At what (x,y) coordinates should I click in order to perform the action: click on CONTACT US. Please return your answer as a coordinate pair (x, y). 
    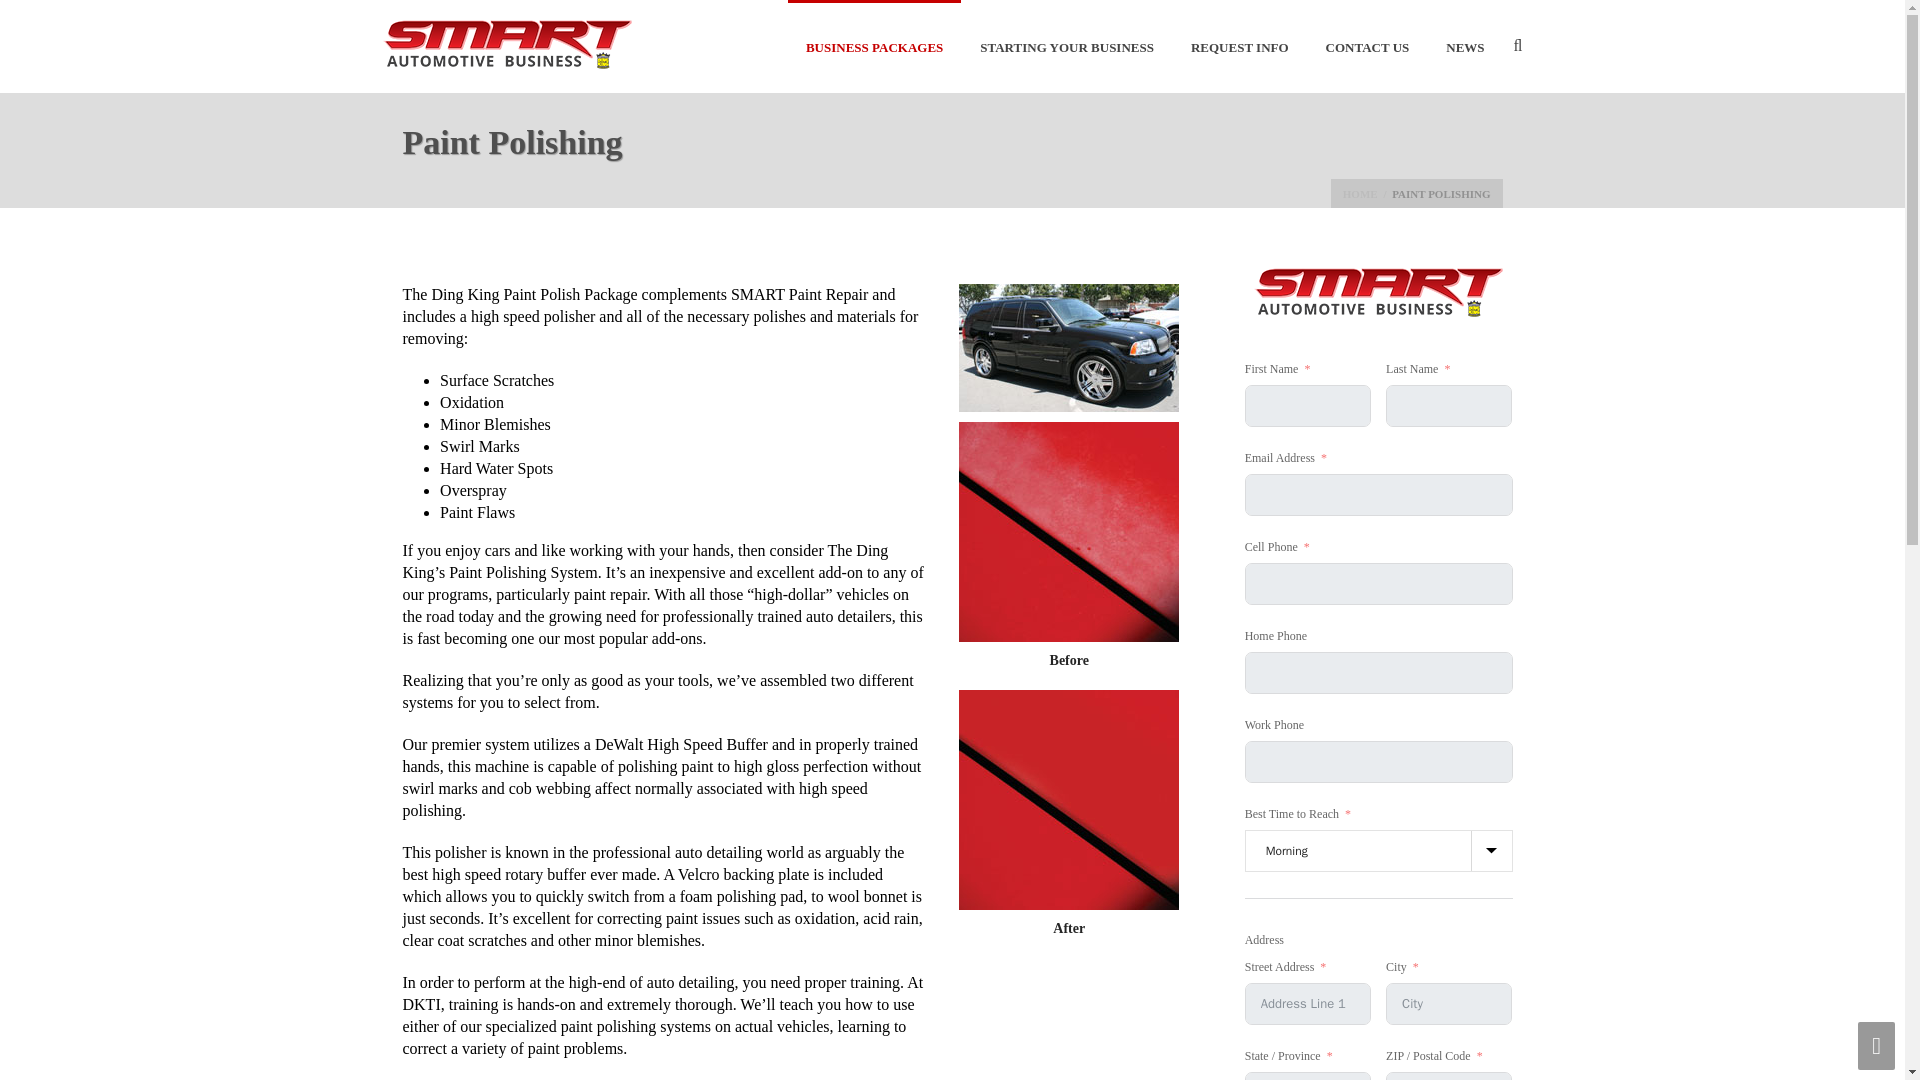
    Looking at the image, I should click on (1368, 46).